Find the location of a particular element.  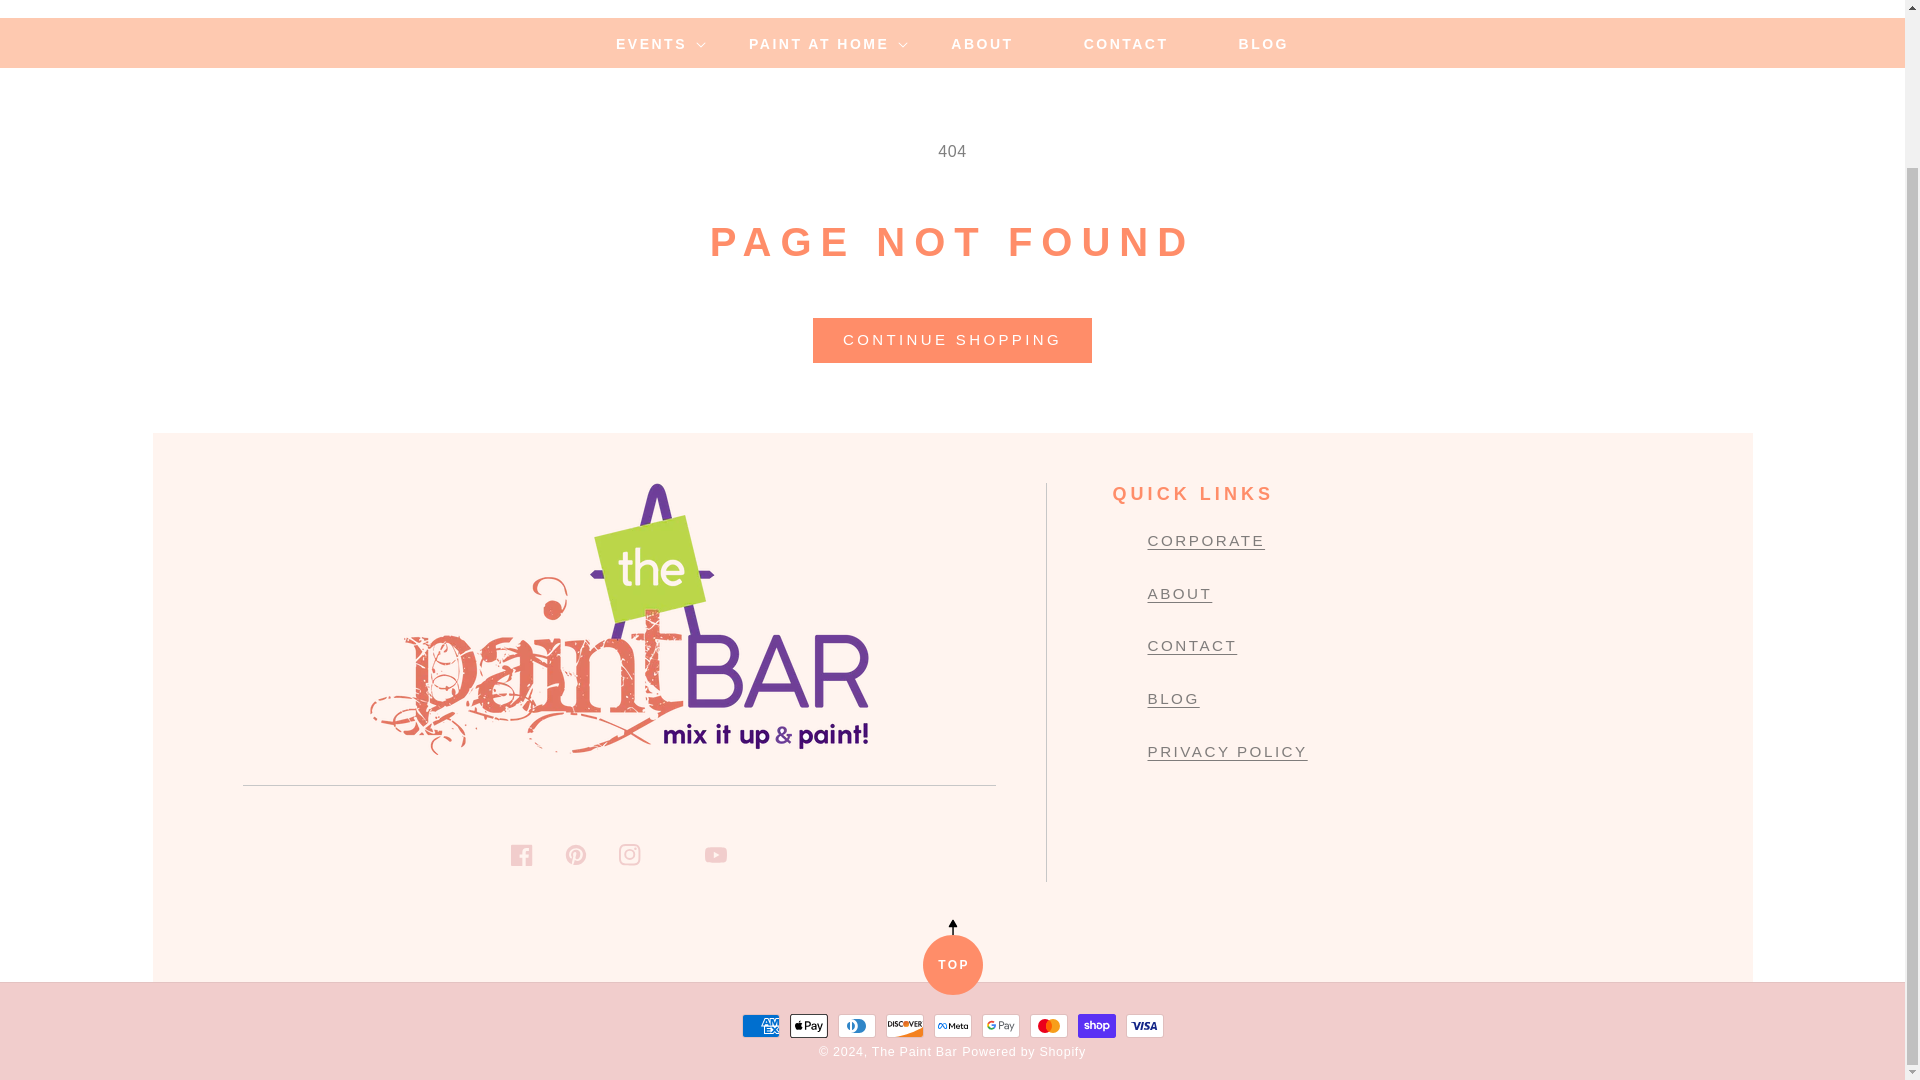

ABOUT is located at coordinates (982, 44).